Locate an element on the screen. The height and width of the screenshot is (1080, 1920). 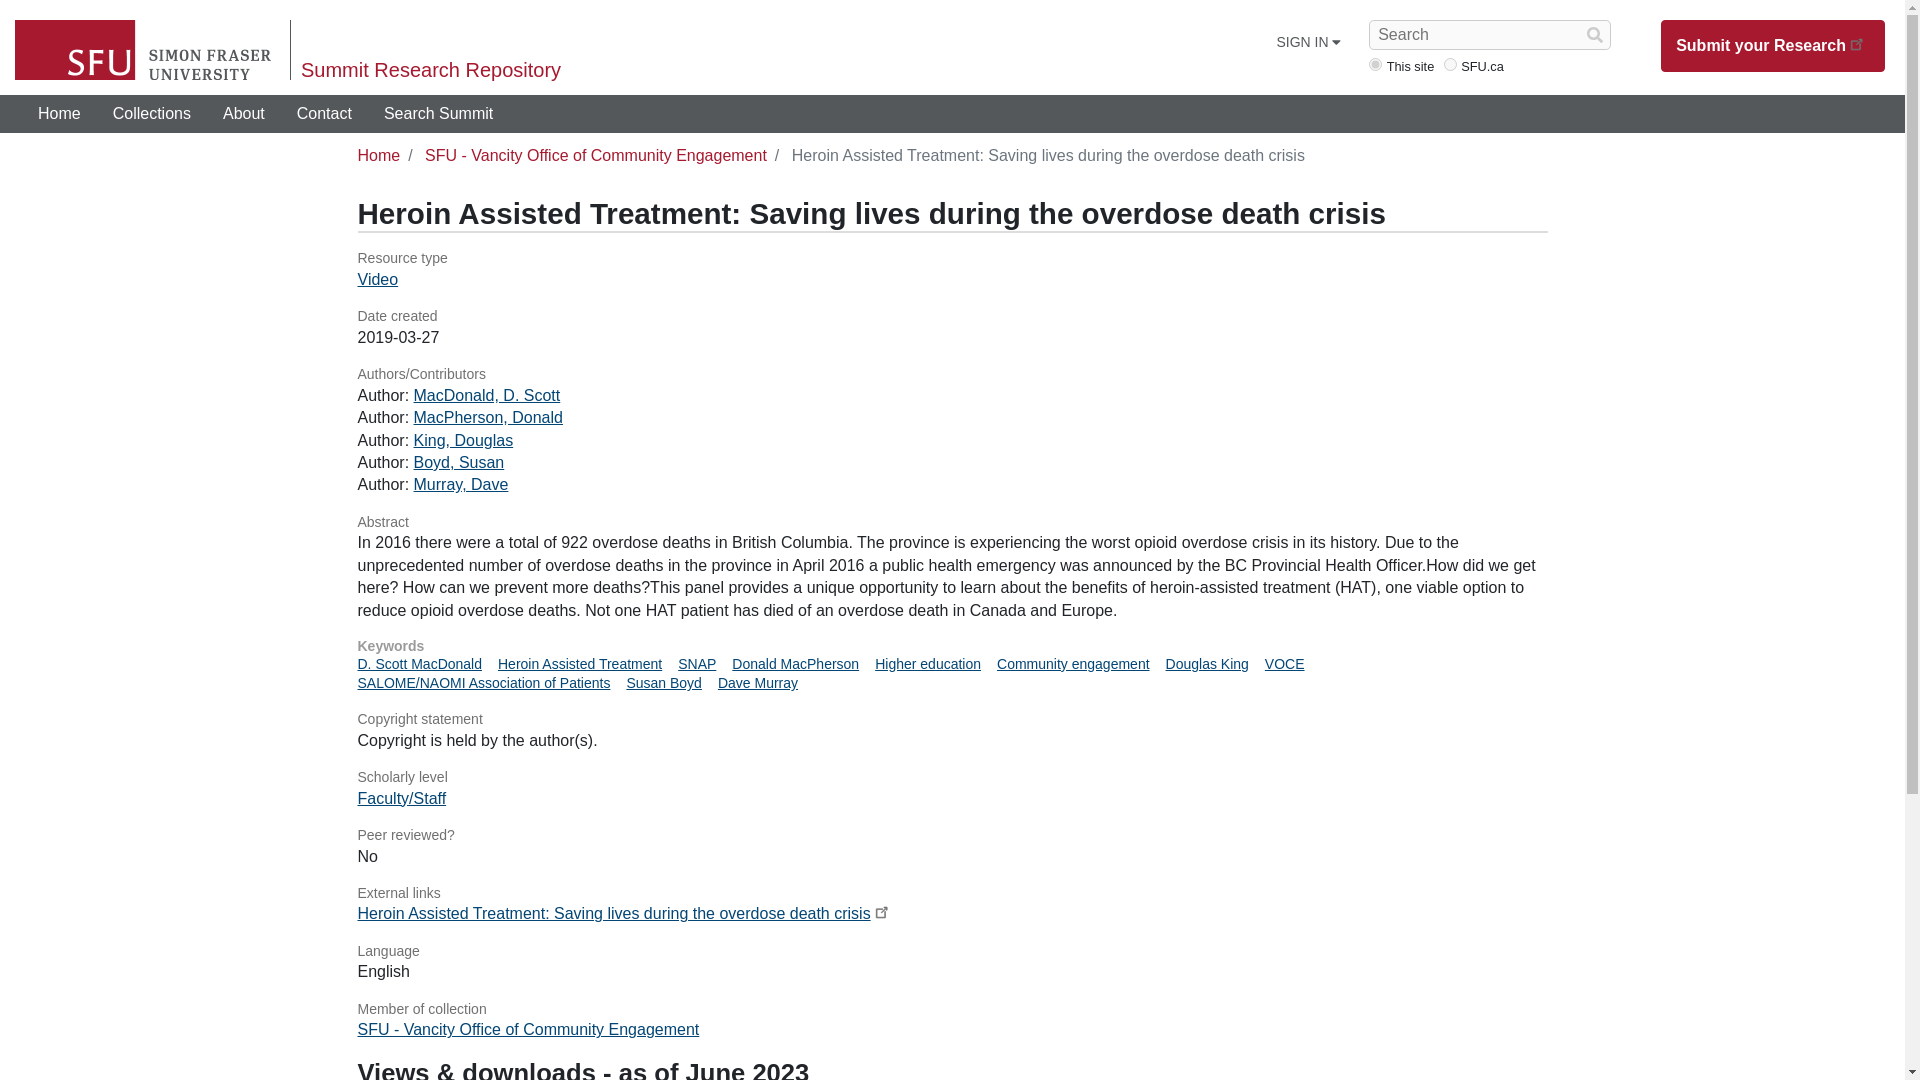
Search Summit is located at coordinates (438, 114).